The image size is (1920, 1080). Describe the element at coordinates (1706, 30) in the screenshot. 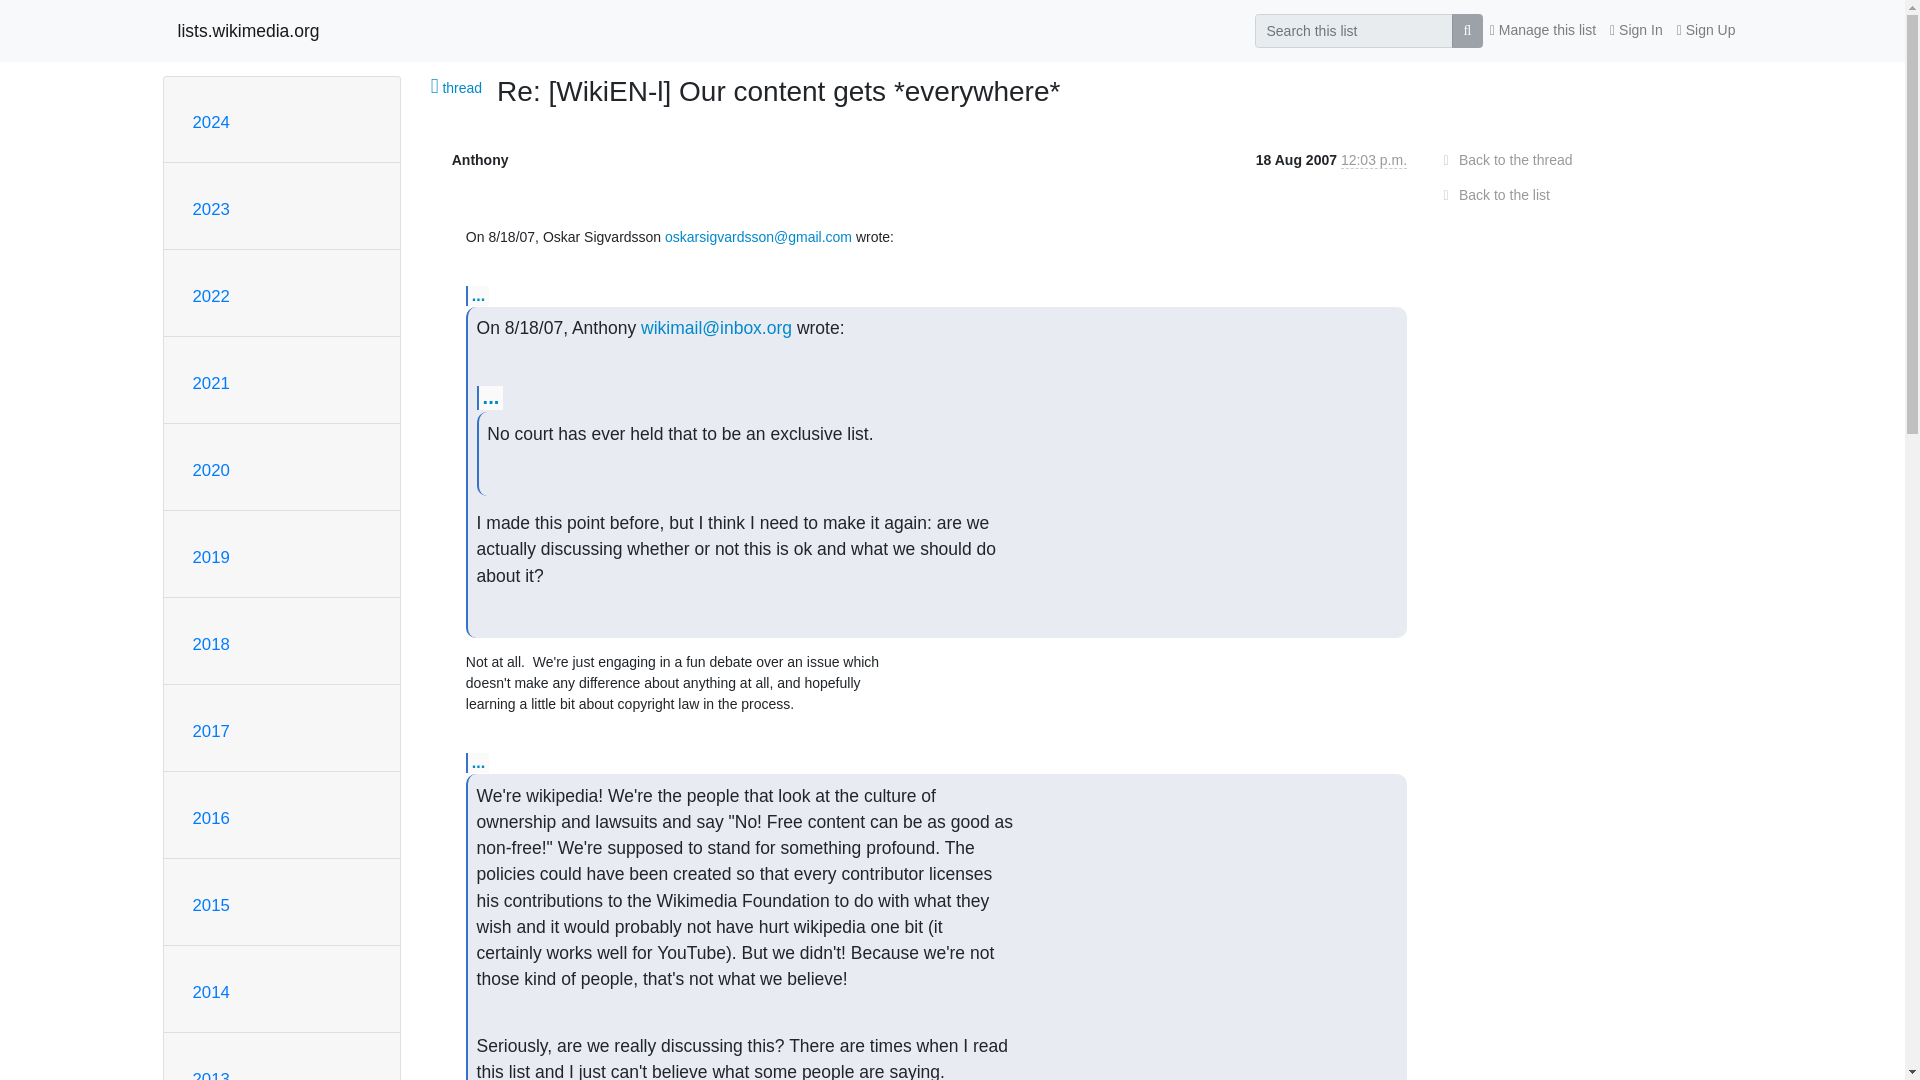

I see `Sign Up` at that location.